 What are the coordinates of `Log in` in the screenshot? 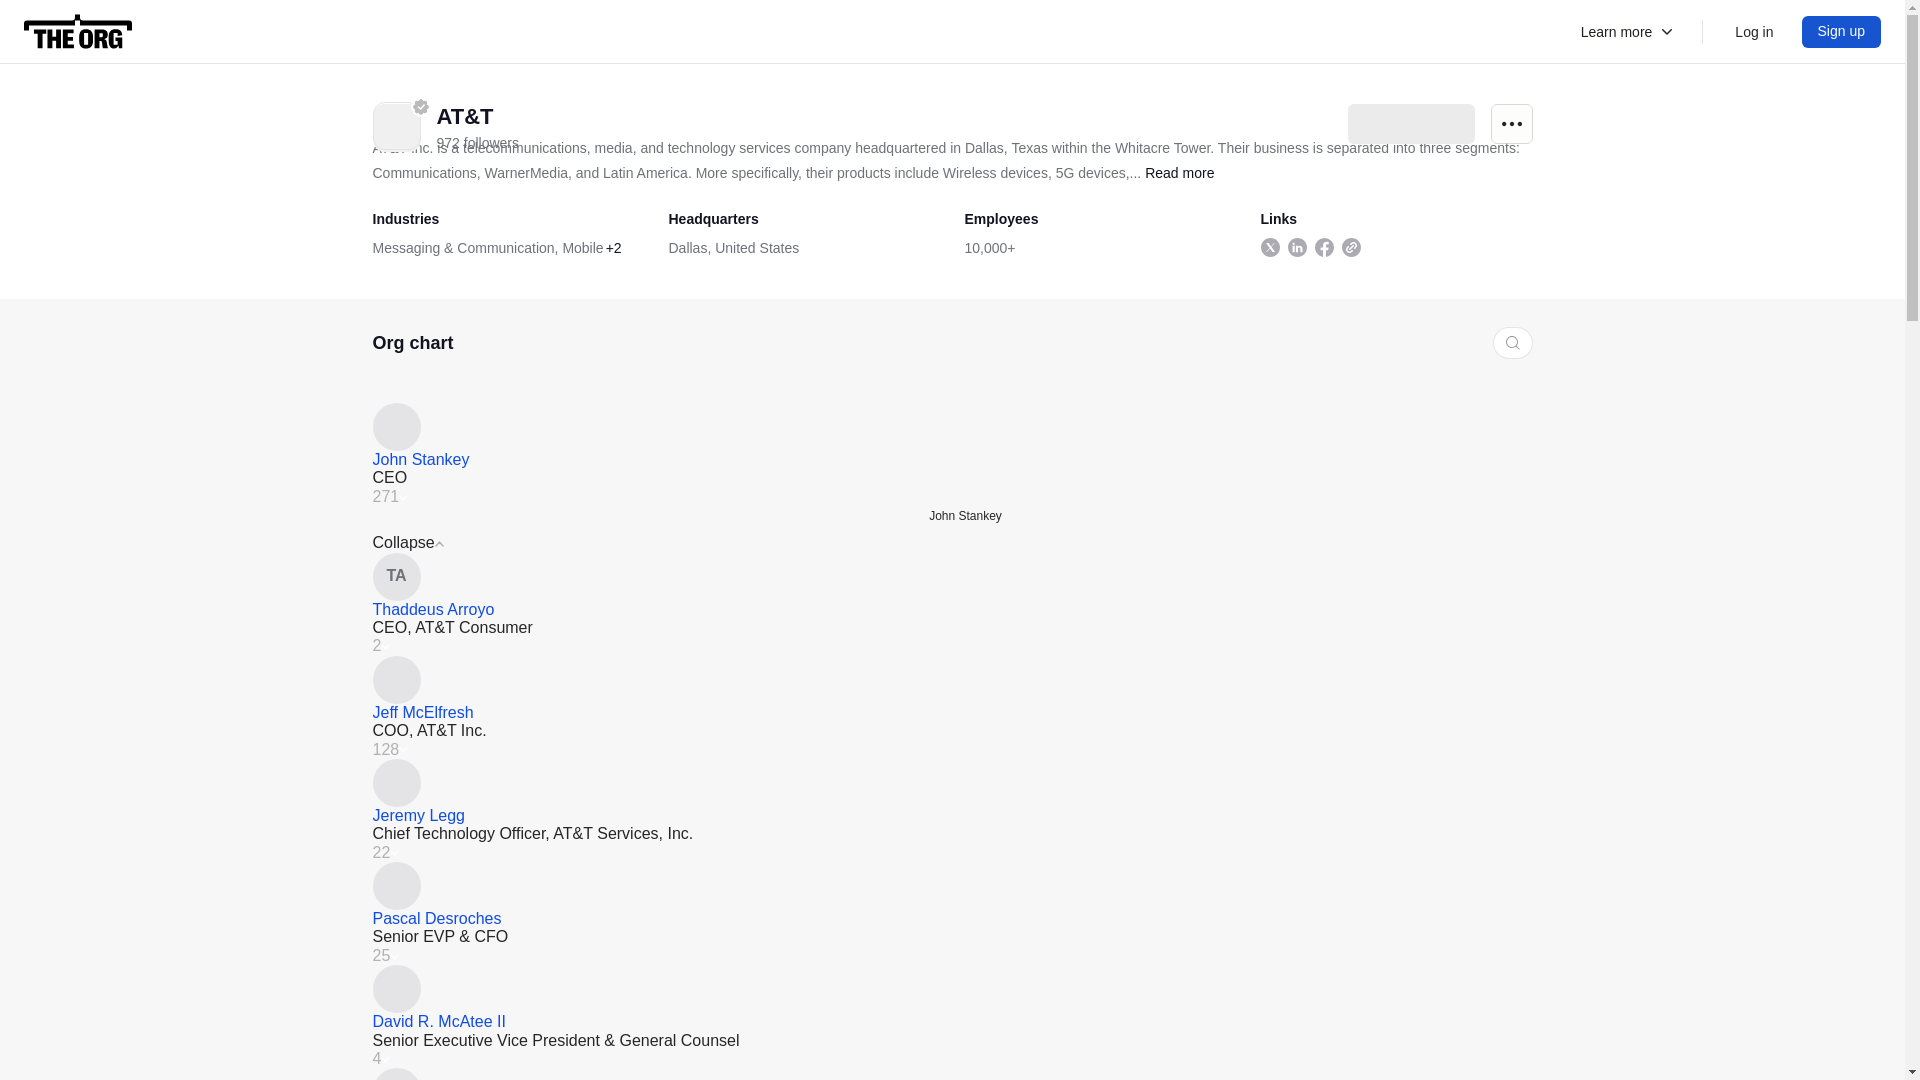 It's located at (1754, 32).